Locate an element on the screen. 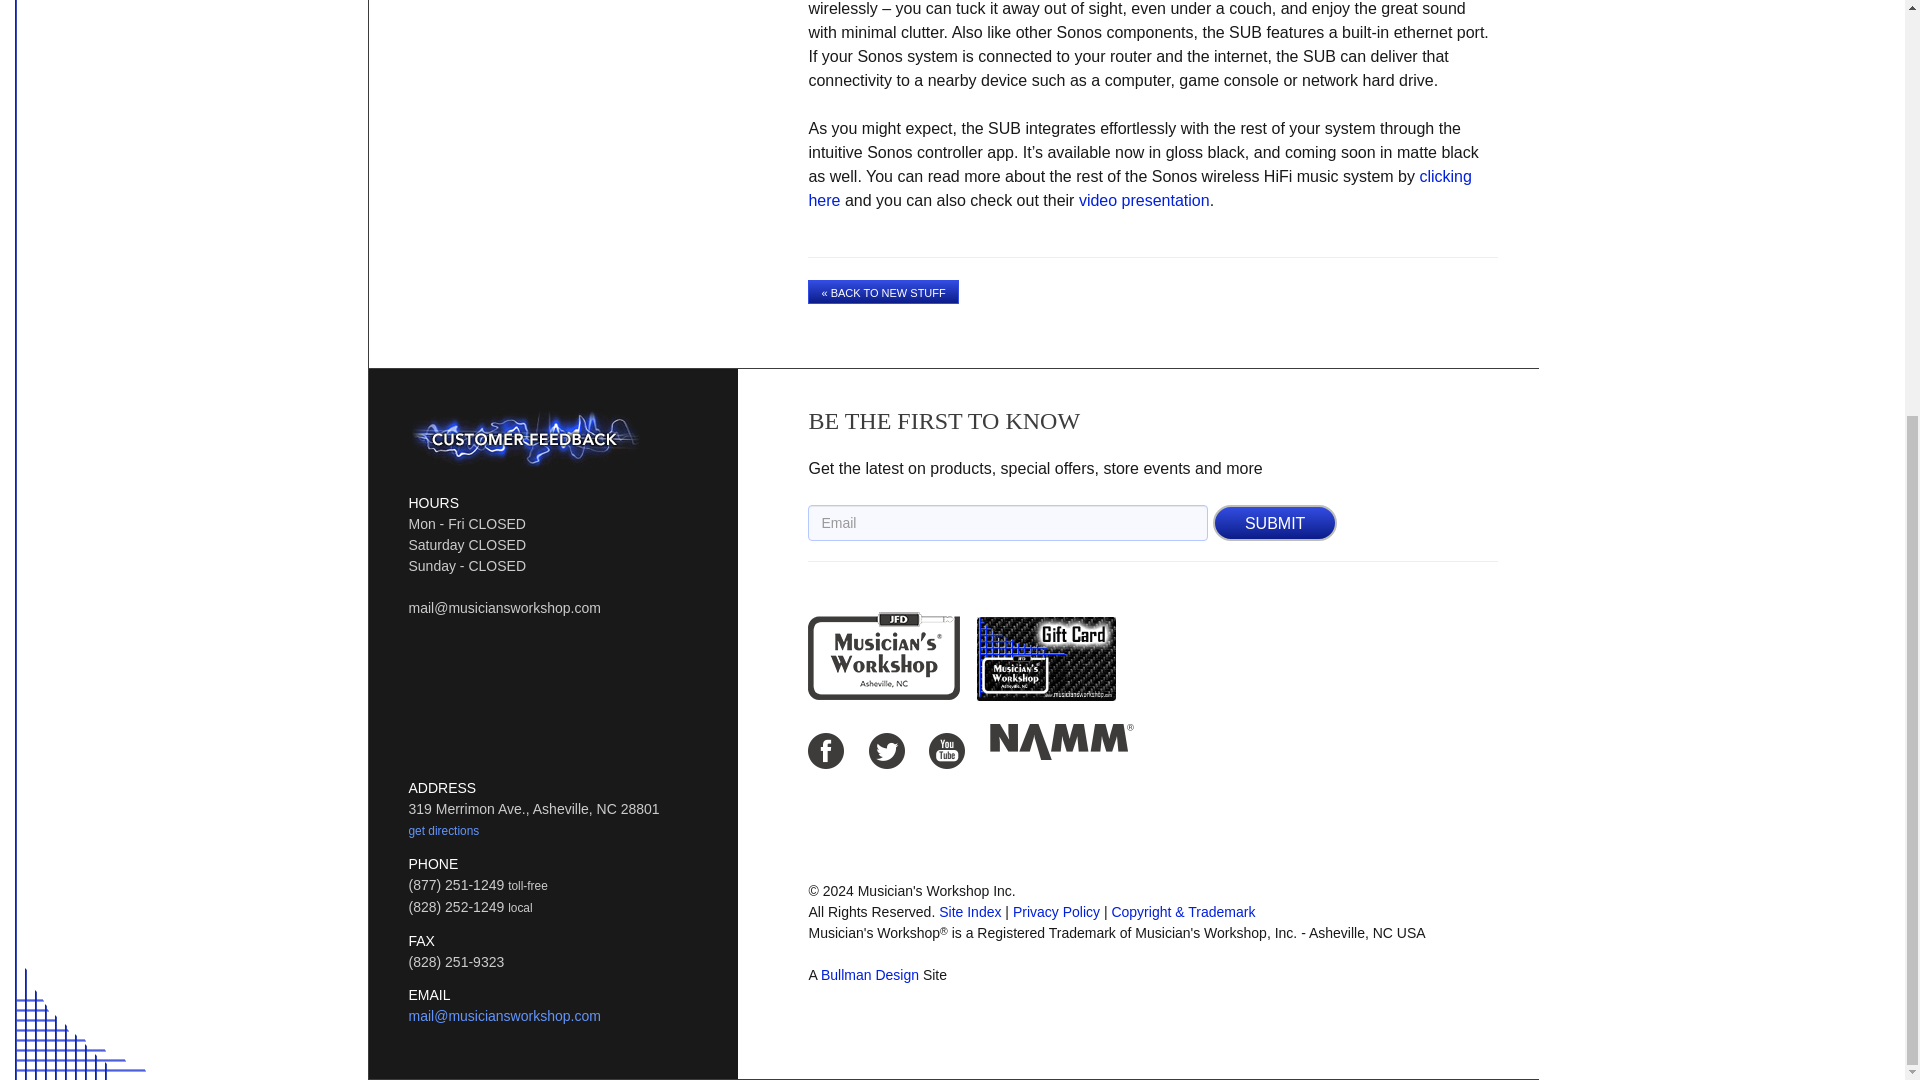 Image resolution: width=1920 pixels, height=1080 pixels. Bullman Design is located at coordinates (870, 974).